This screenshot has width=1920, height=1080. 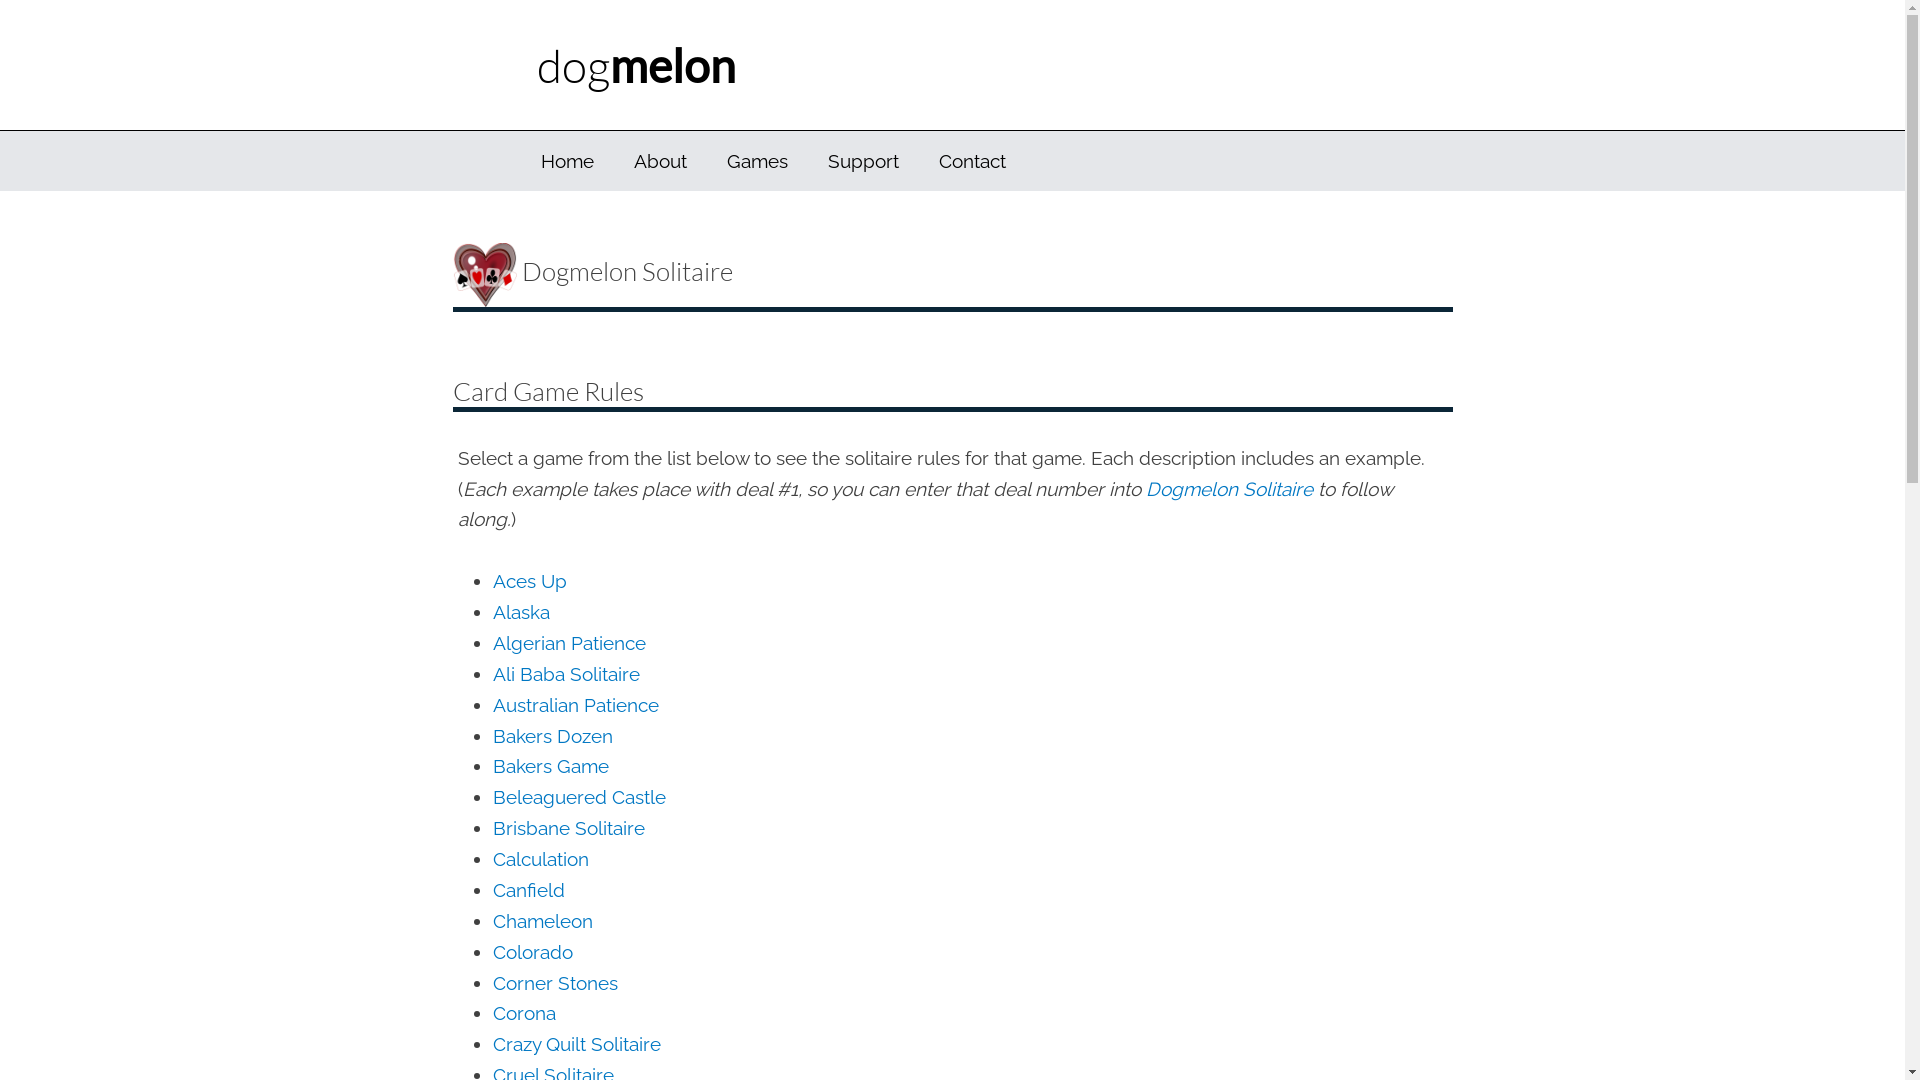 What do you see at coordinates (578, 797) in the screenshot?
I see `Beleaguered Castle` at bounding box center [578, 797].